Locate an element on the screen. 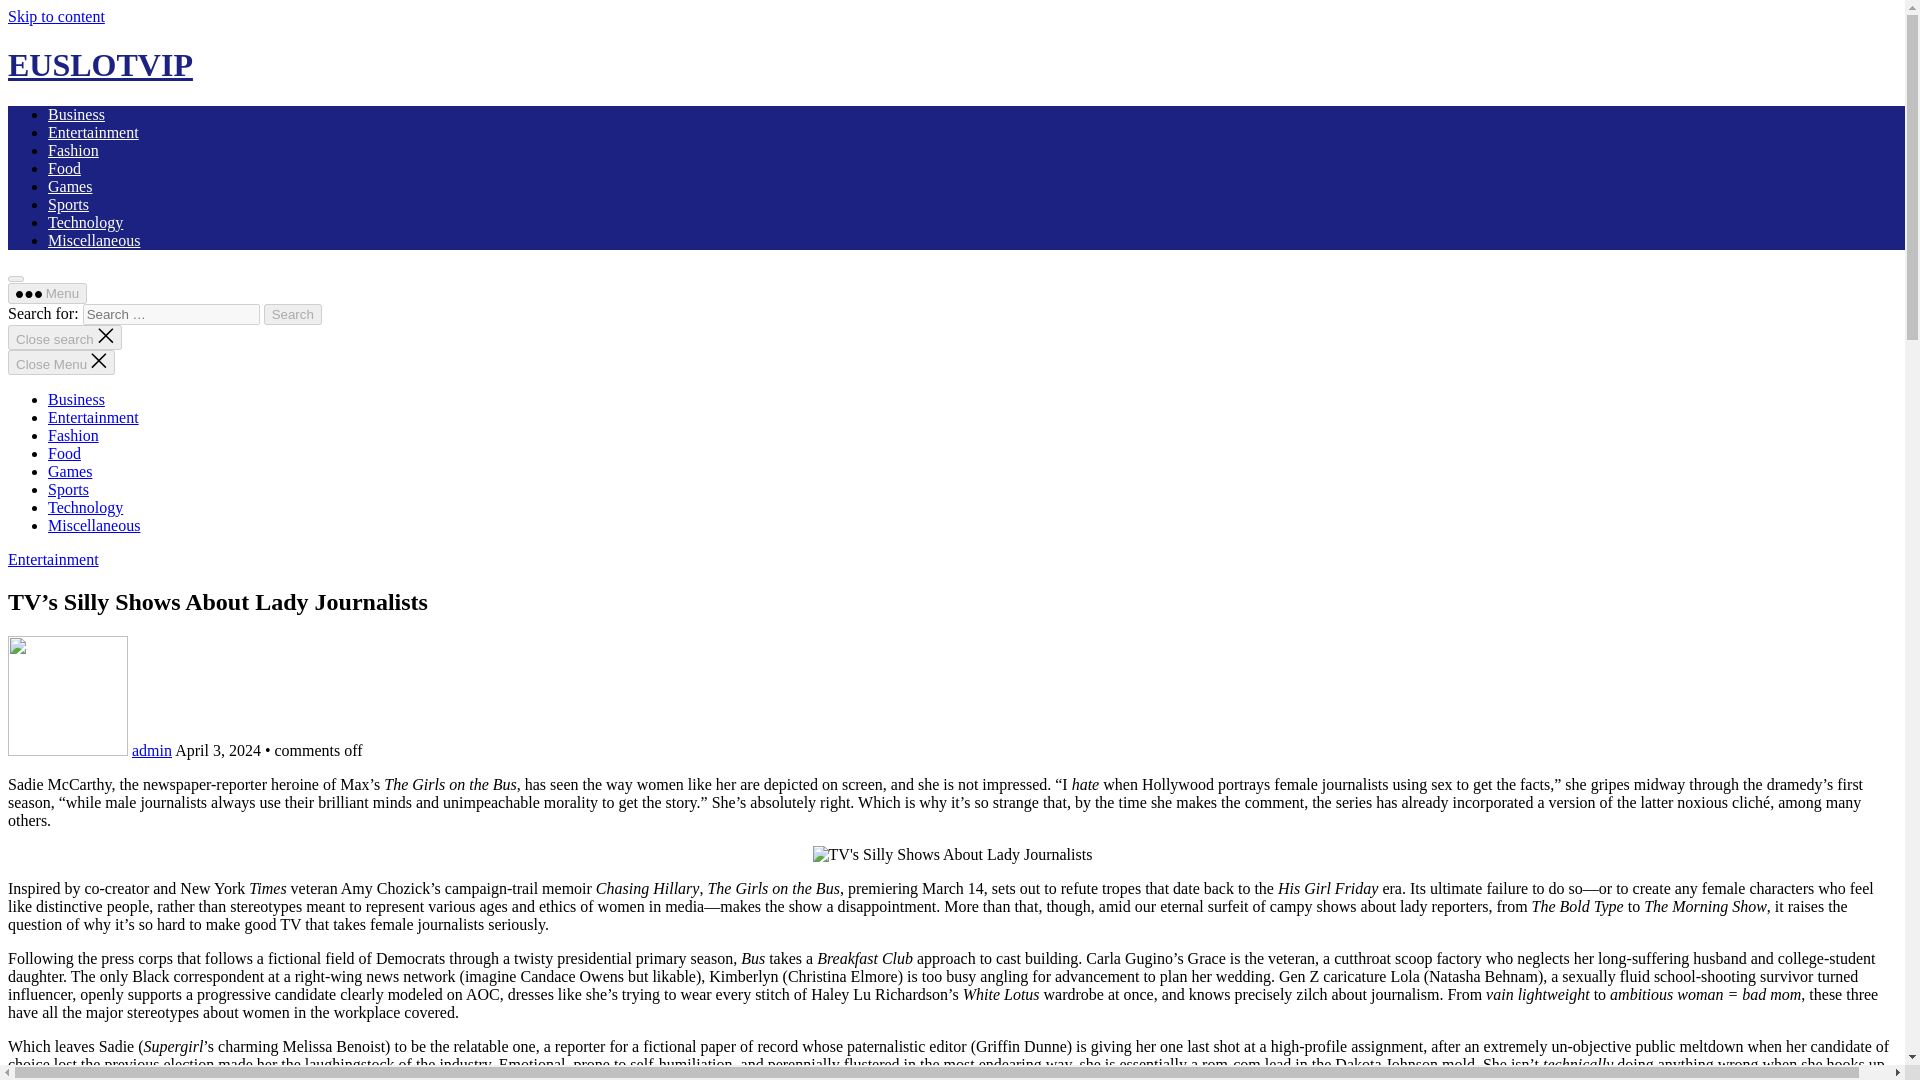 The image size is (1920, 1080). Games is located at coordinates (70, 471).